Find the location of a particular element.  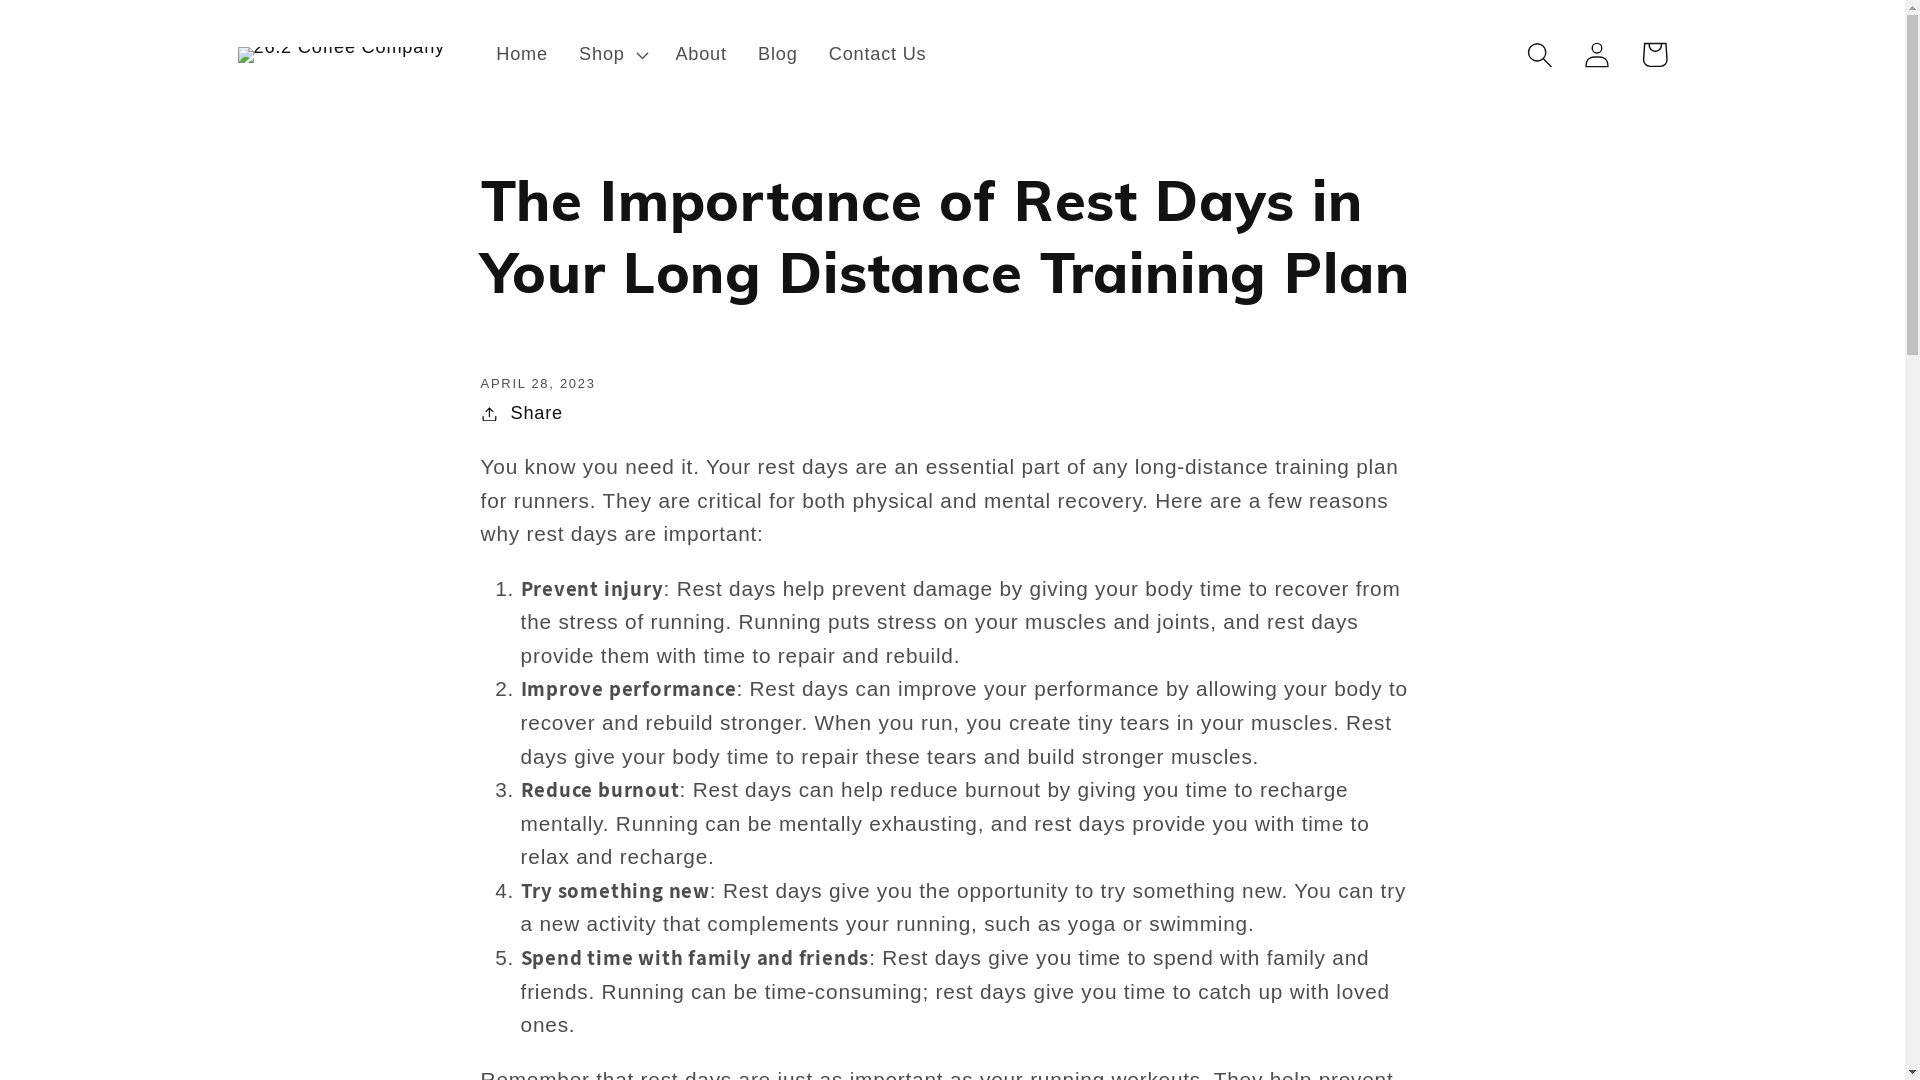

Blog is located at coordinates (778, 55).